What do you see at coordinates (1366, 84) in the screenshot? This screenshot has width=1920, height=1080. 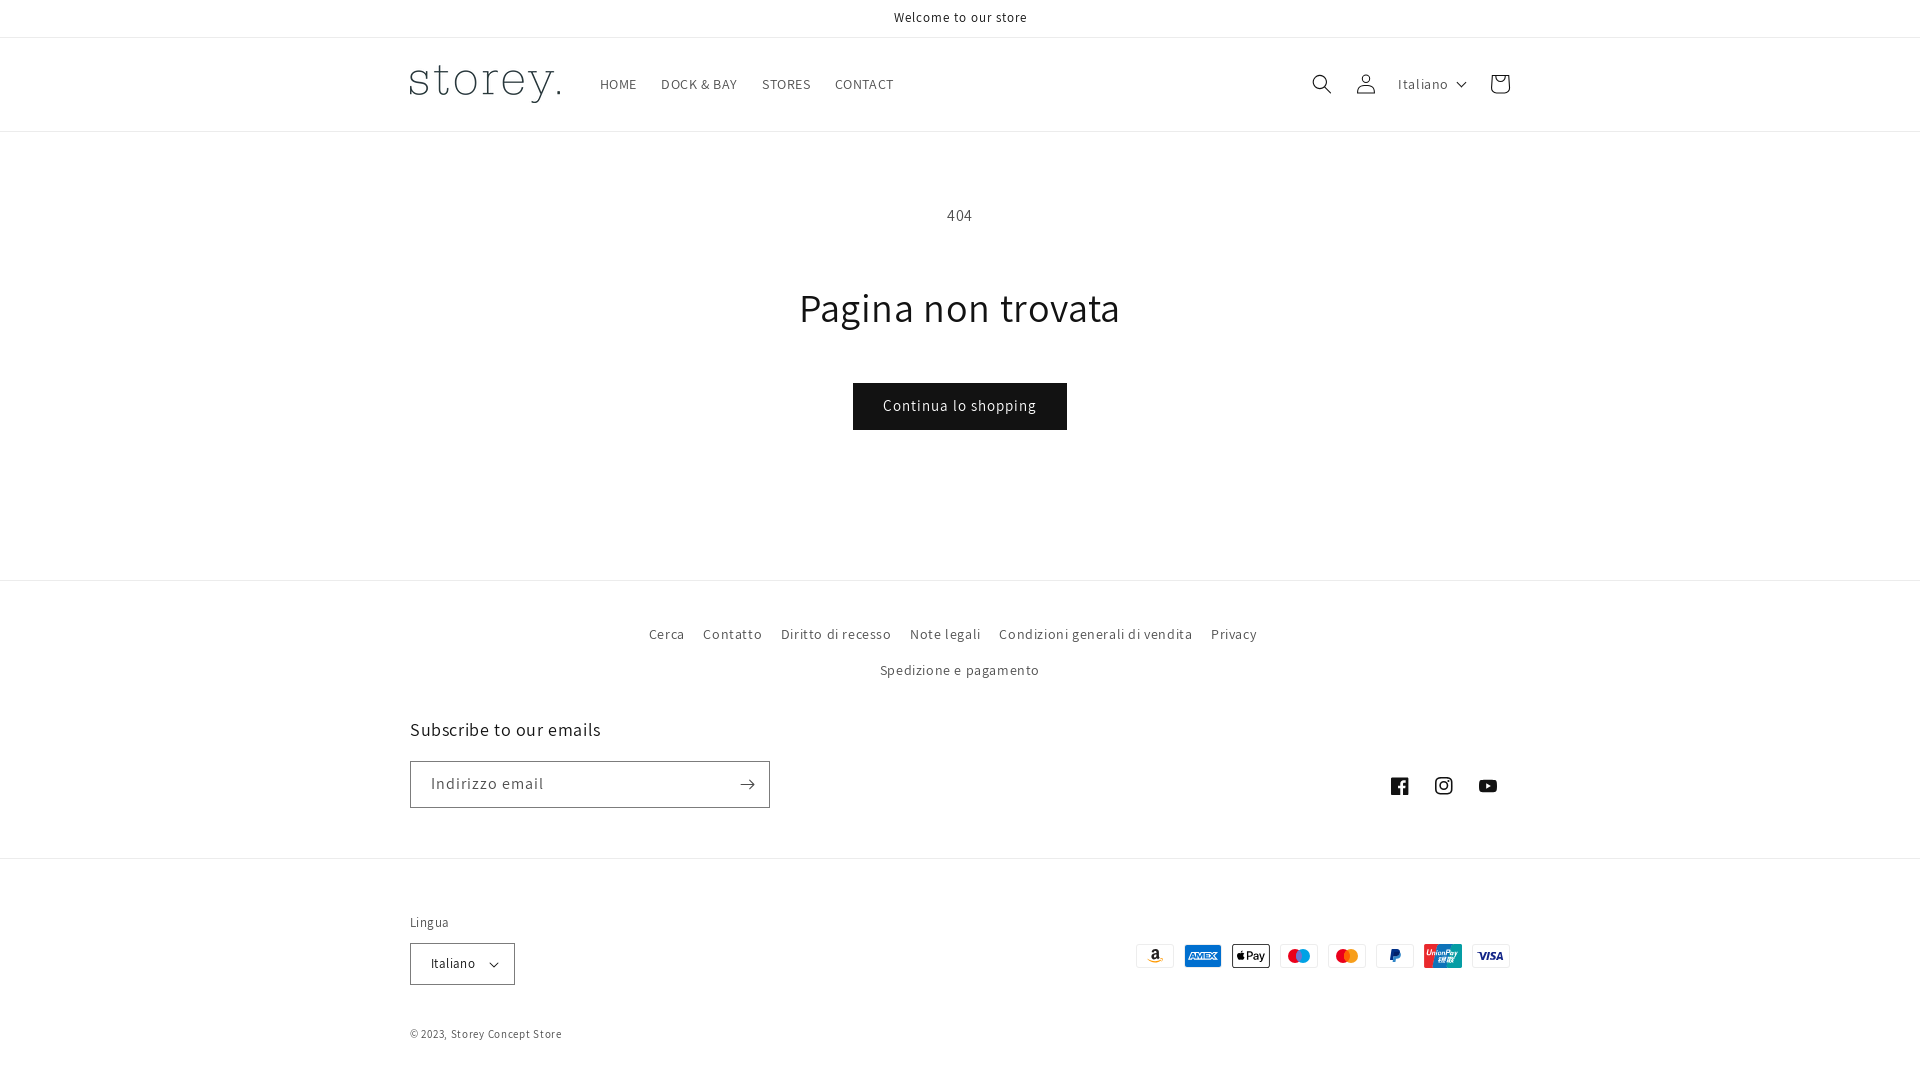 I see `Accedi` at bounding box center [1366, 84].